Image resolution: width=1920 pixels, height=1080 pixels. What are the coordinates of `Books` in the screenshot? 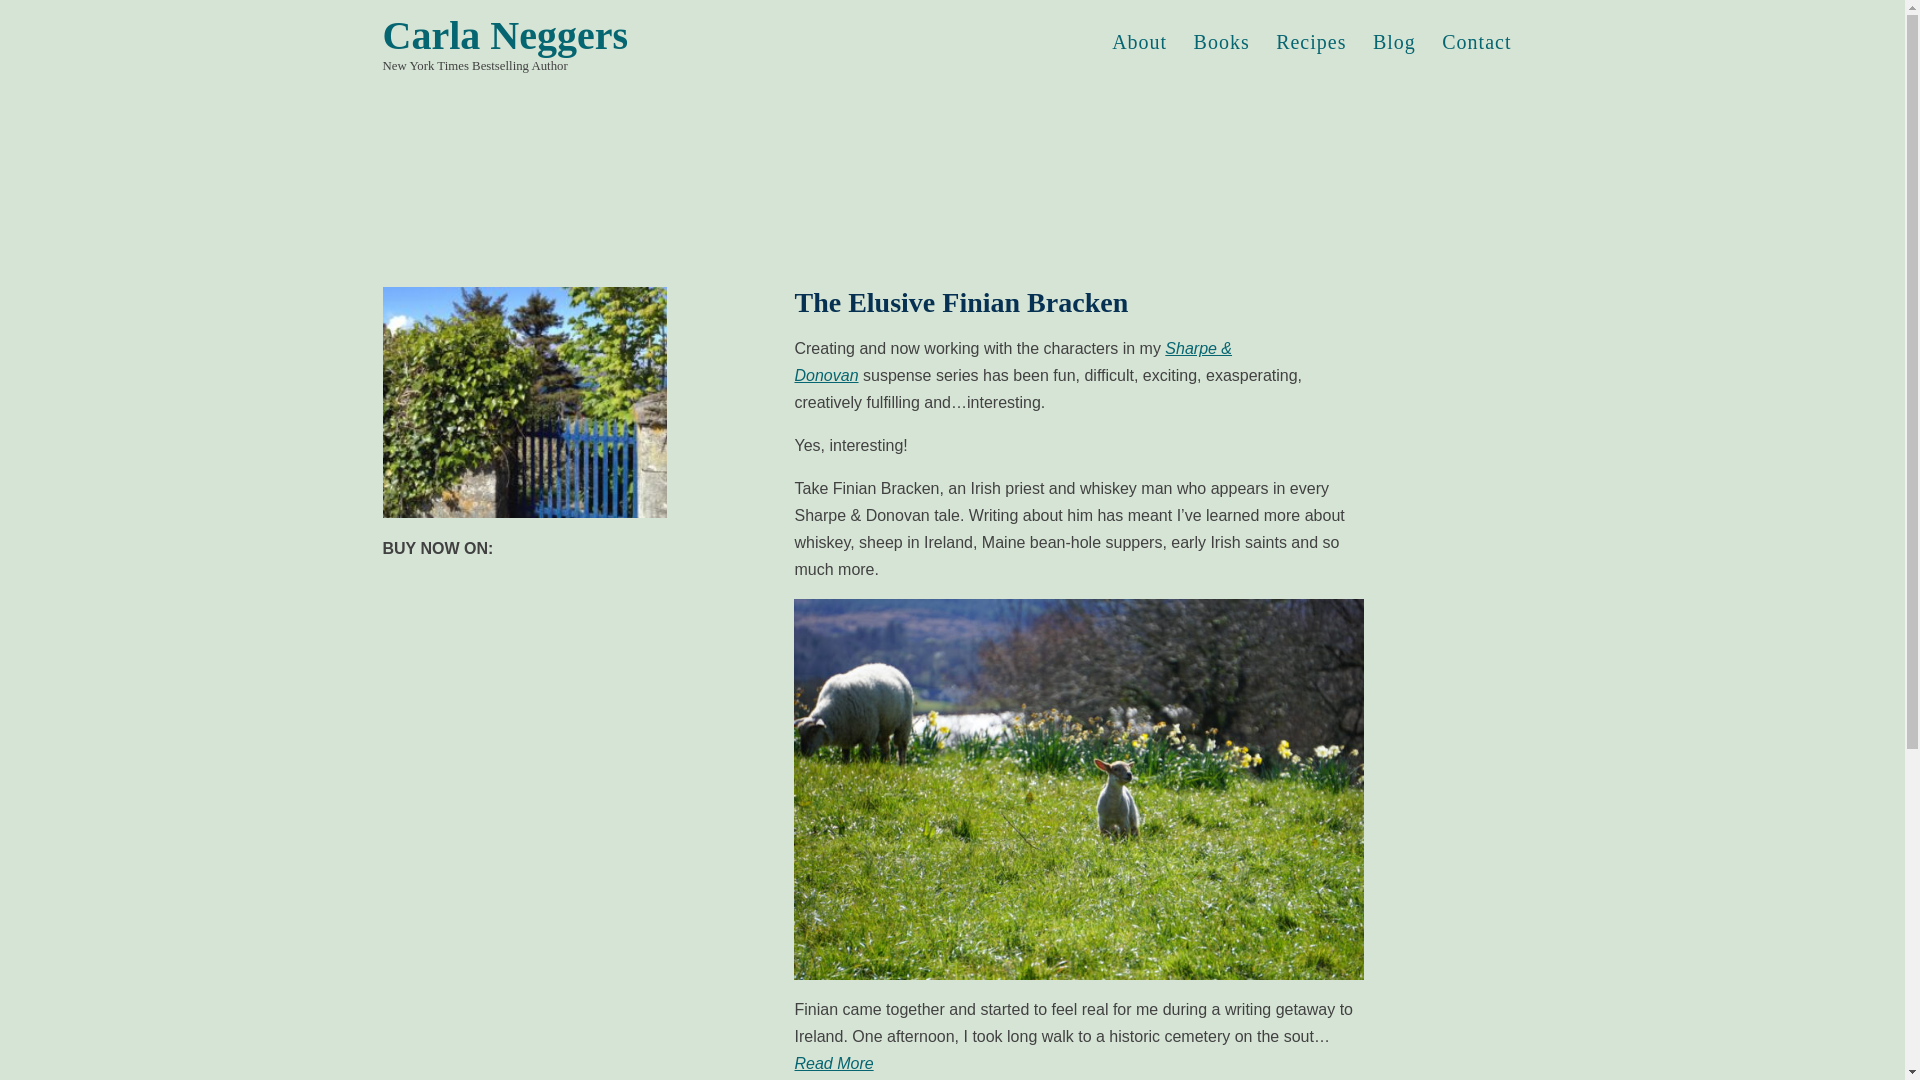 It's located at (1222, 42).